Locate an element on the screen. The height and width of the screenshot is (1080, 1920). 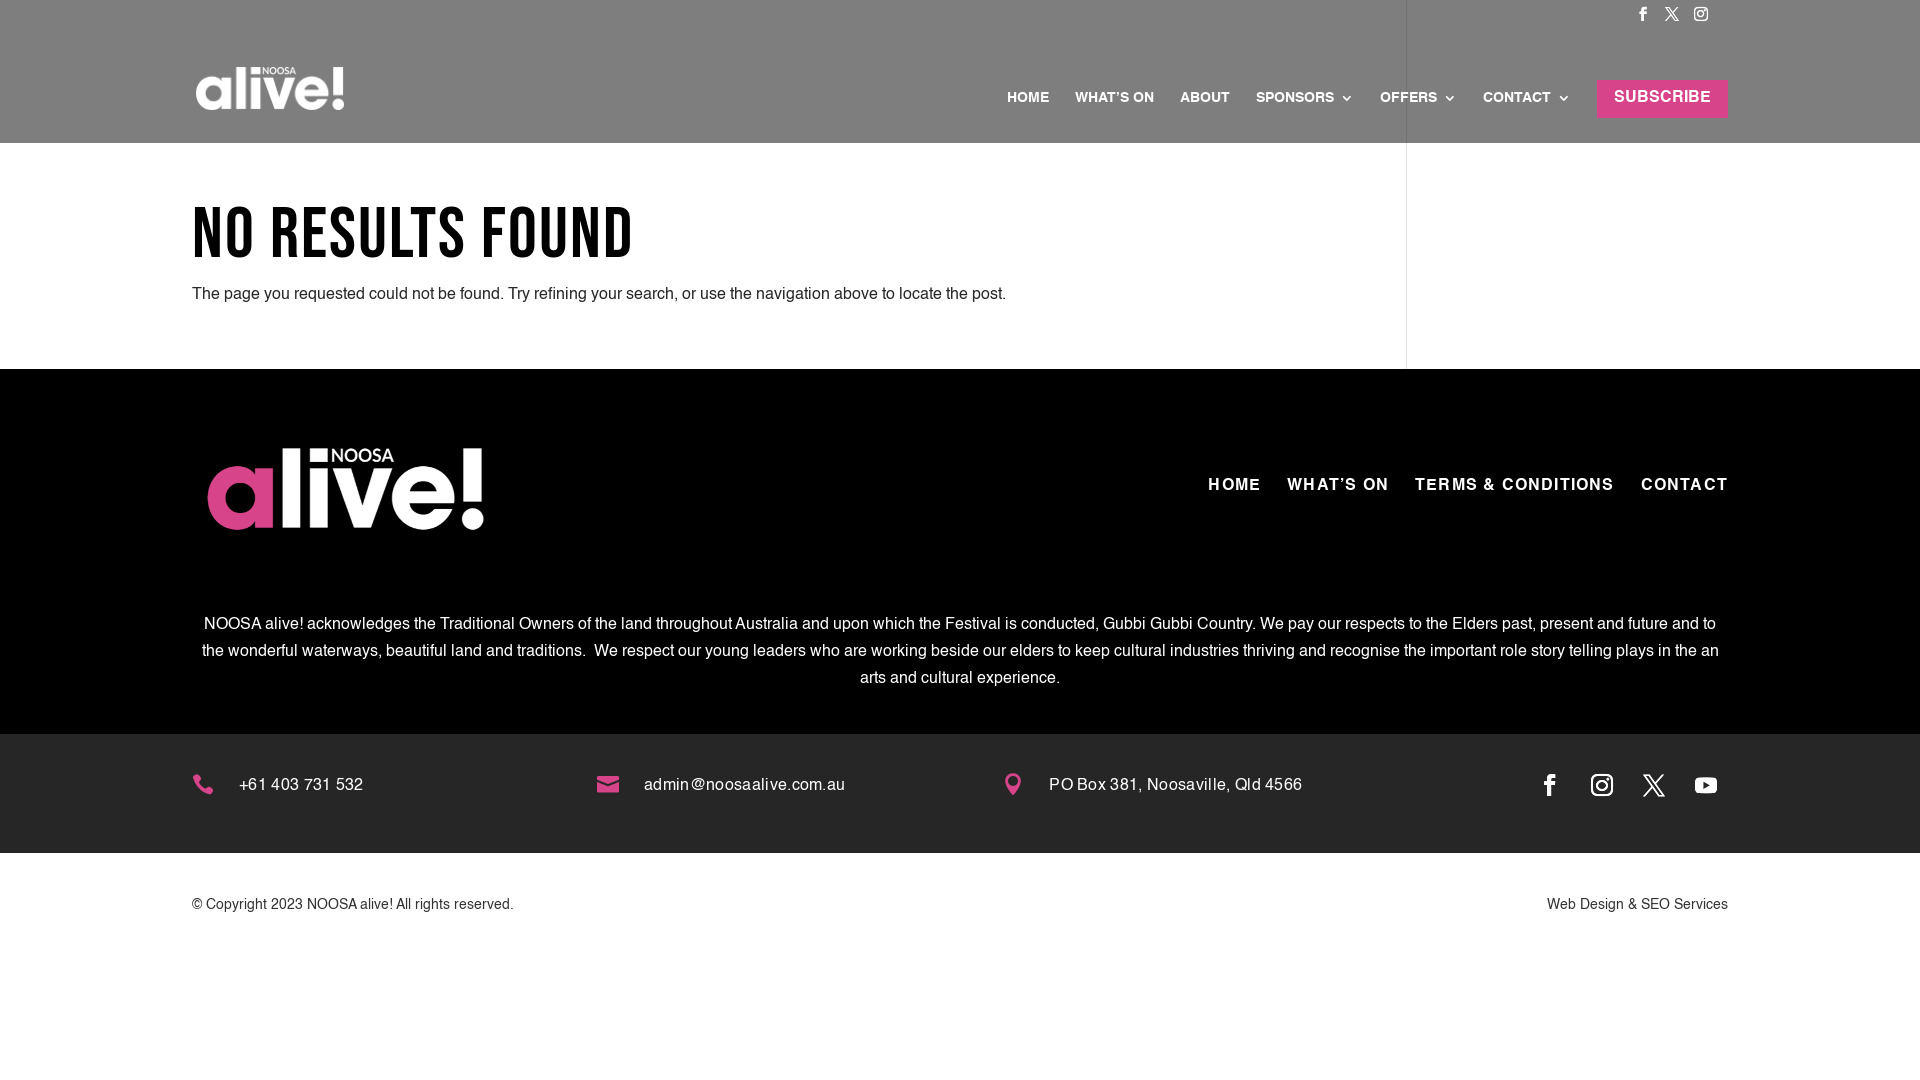
Web Design is located at coordinates (1586, 905).